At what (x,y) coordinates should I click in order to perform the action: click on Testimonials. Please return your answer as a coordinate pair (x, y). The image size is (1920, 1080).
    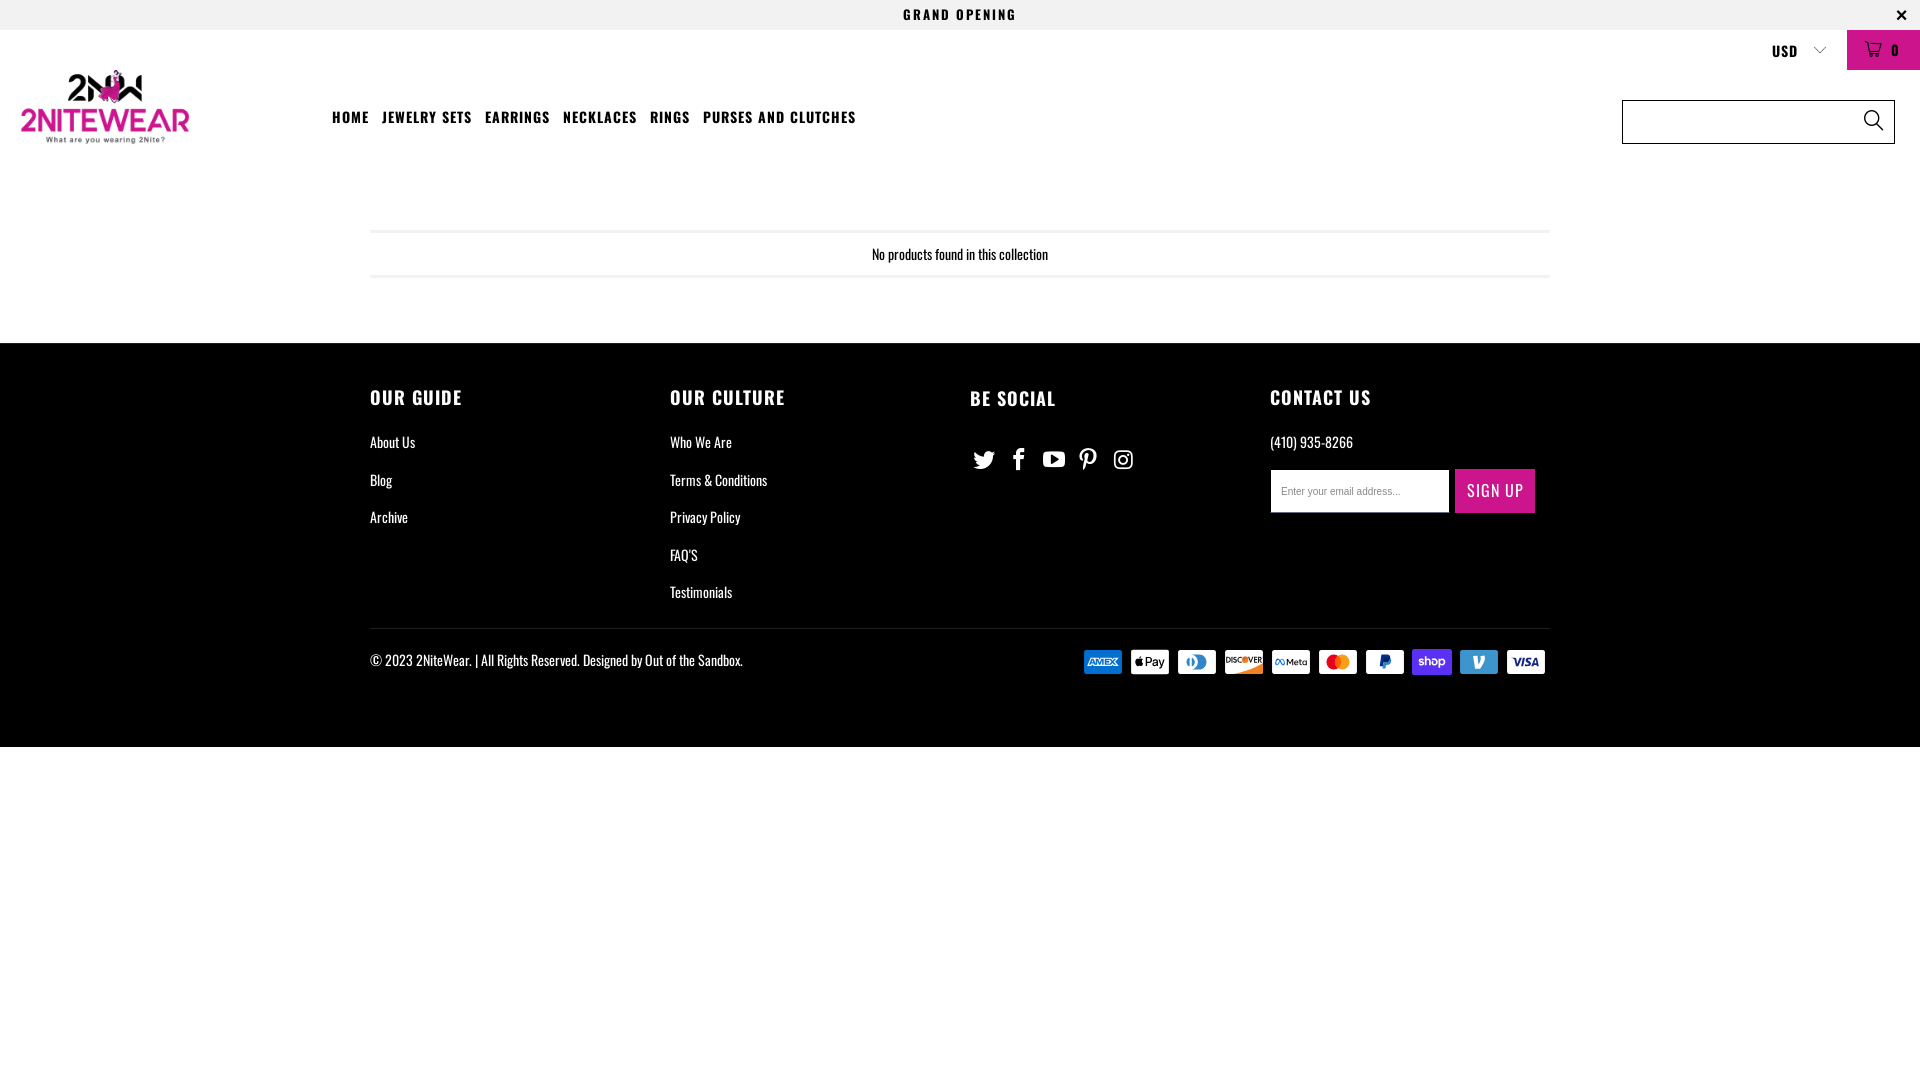
    Looking at the image, I should click on (701, 592).